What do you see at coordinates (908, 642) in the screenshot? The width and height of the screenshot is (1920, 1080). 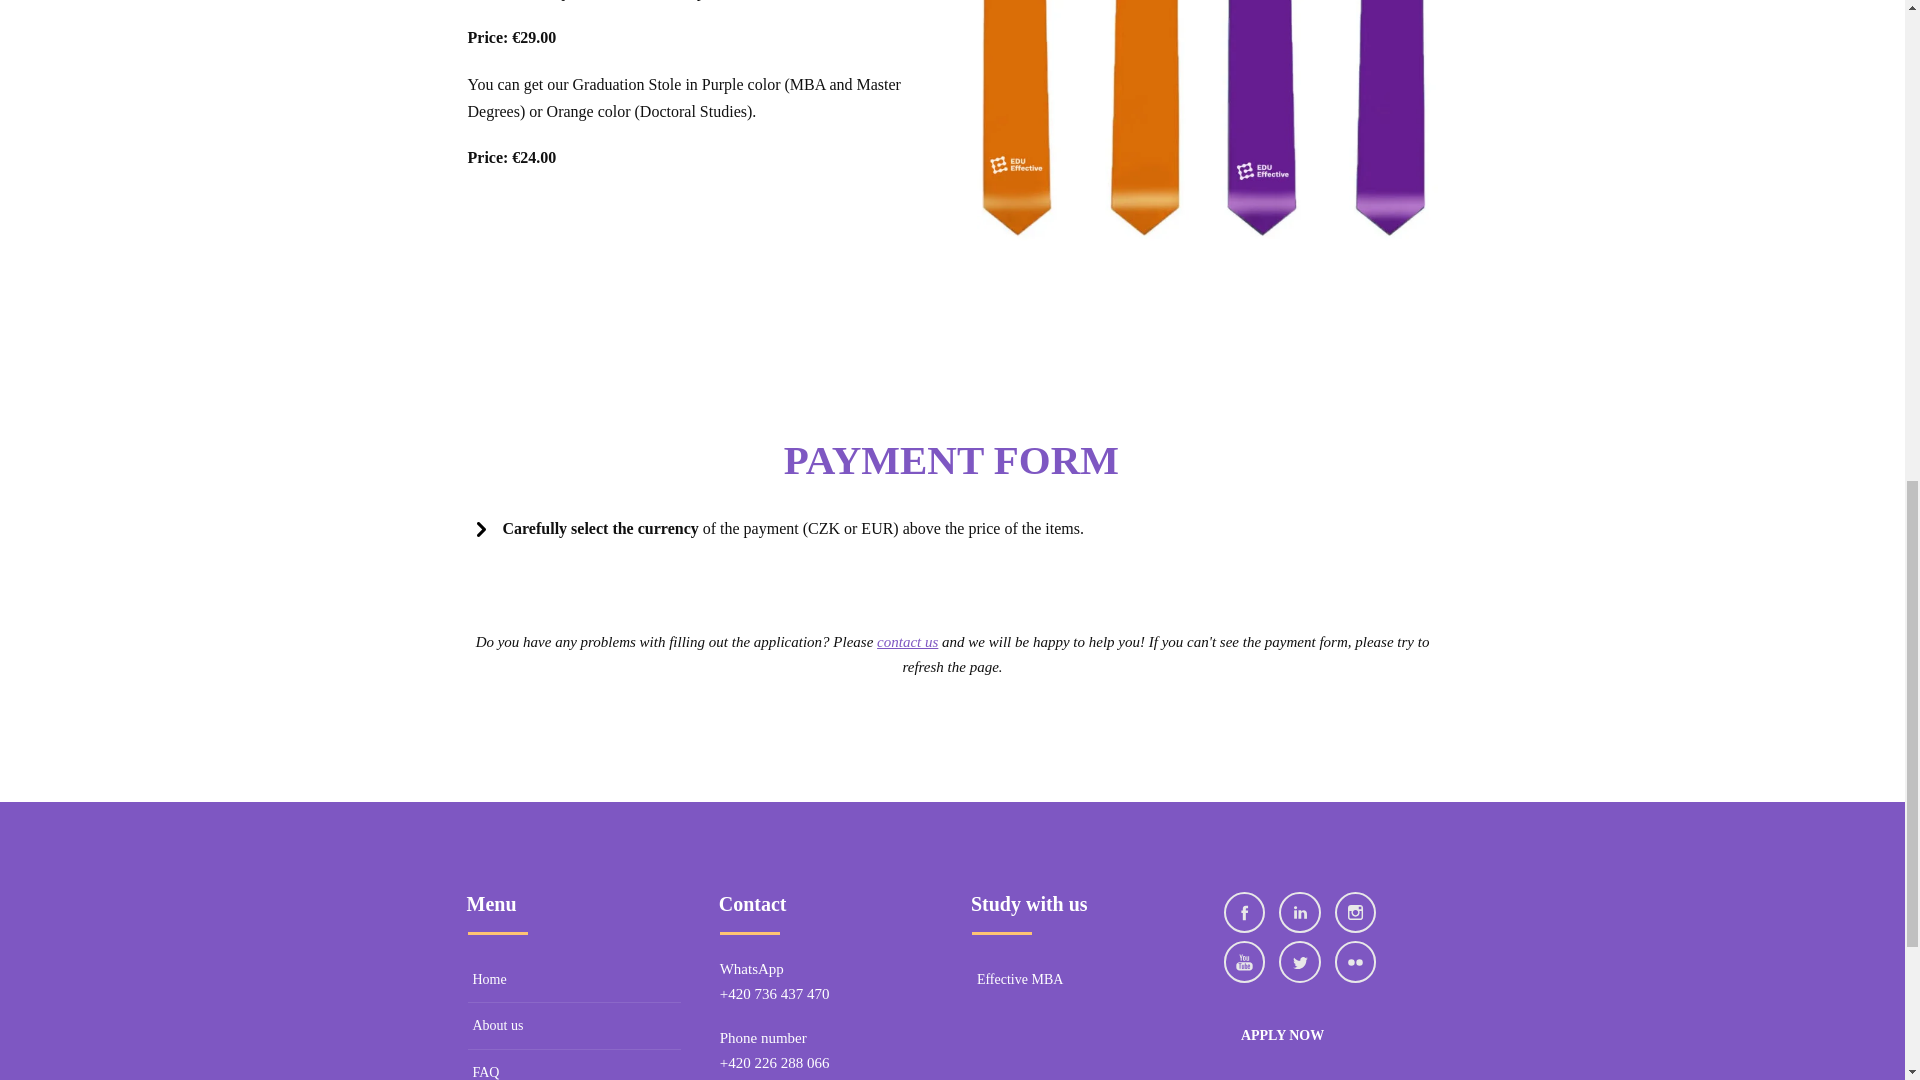 I see `contact us` at bounding box center [908, 642].